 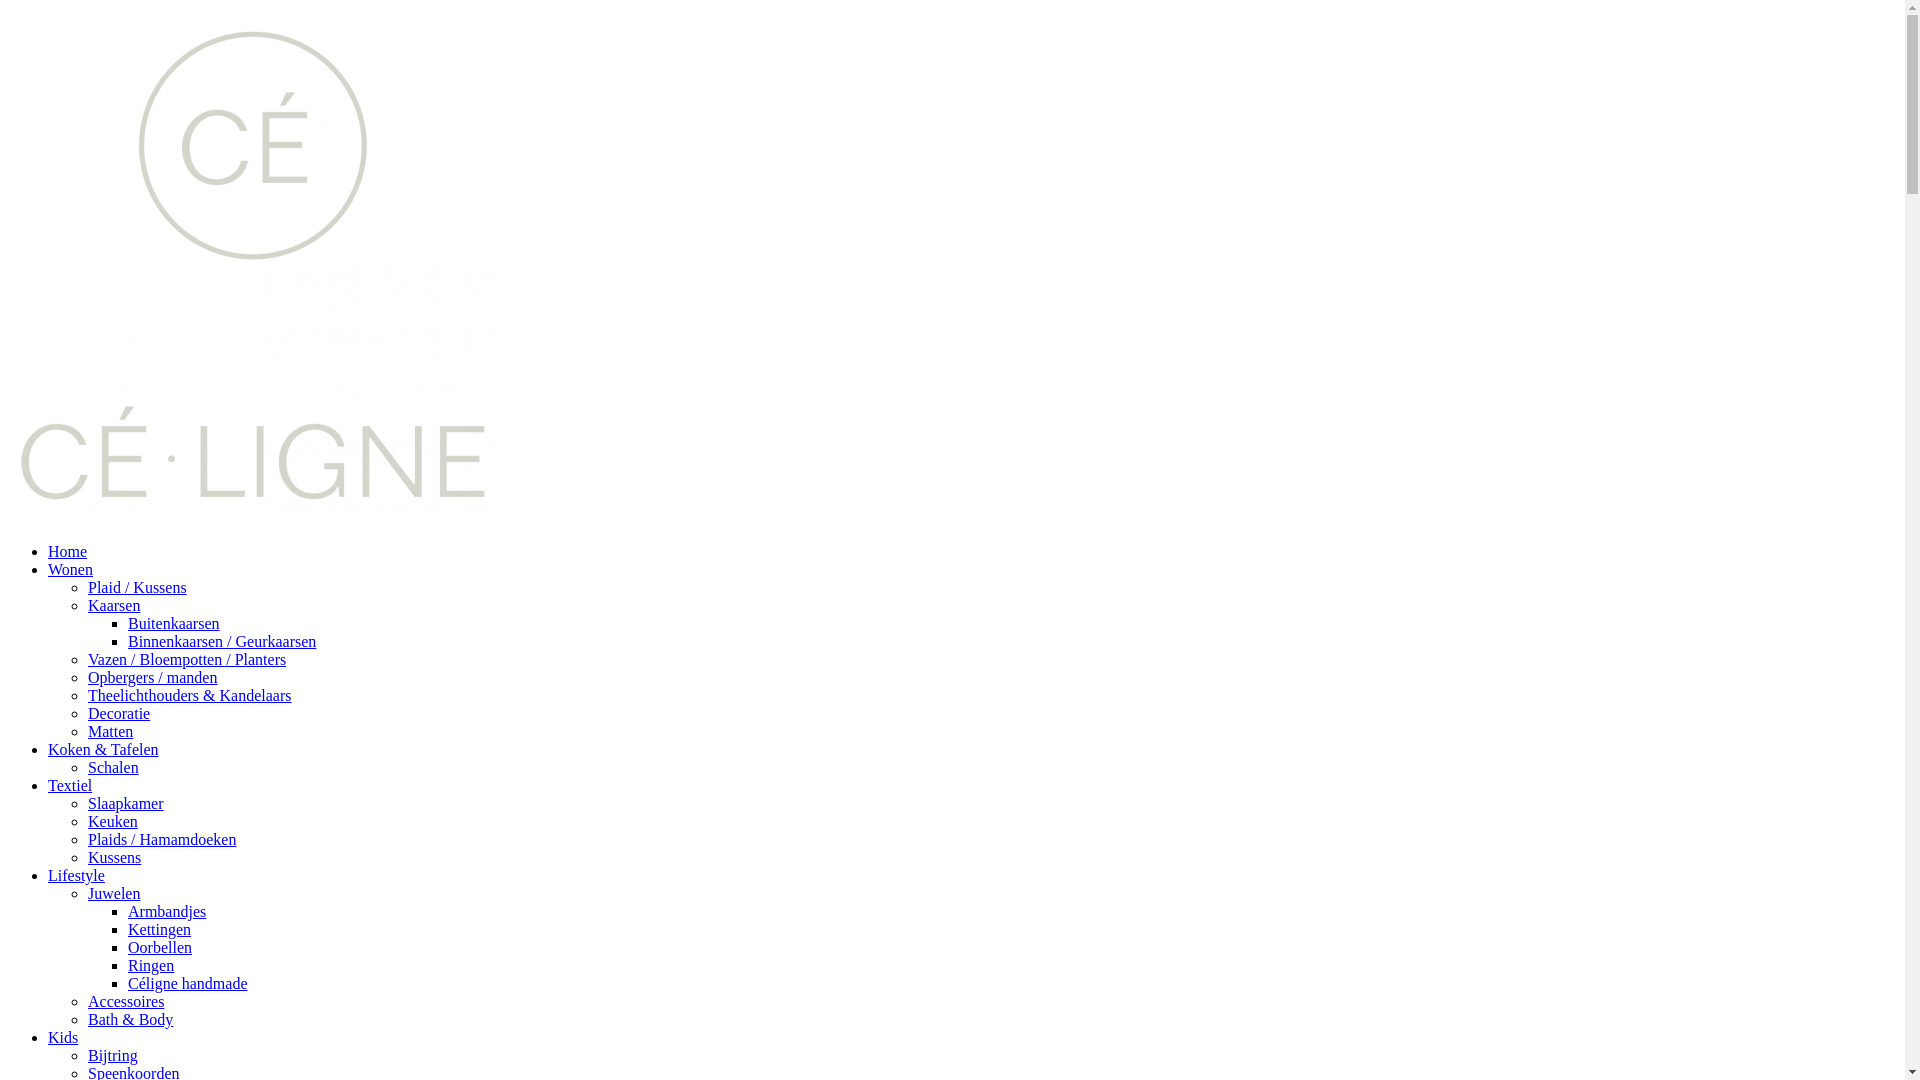 What do you see at coordinates (138, 588) in the screenshot?
I see `Plaid / Kussens` at bounding box center [138, 588].